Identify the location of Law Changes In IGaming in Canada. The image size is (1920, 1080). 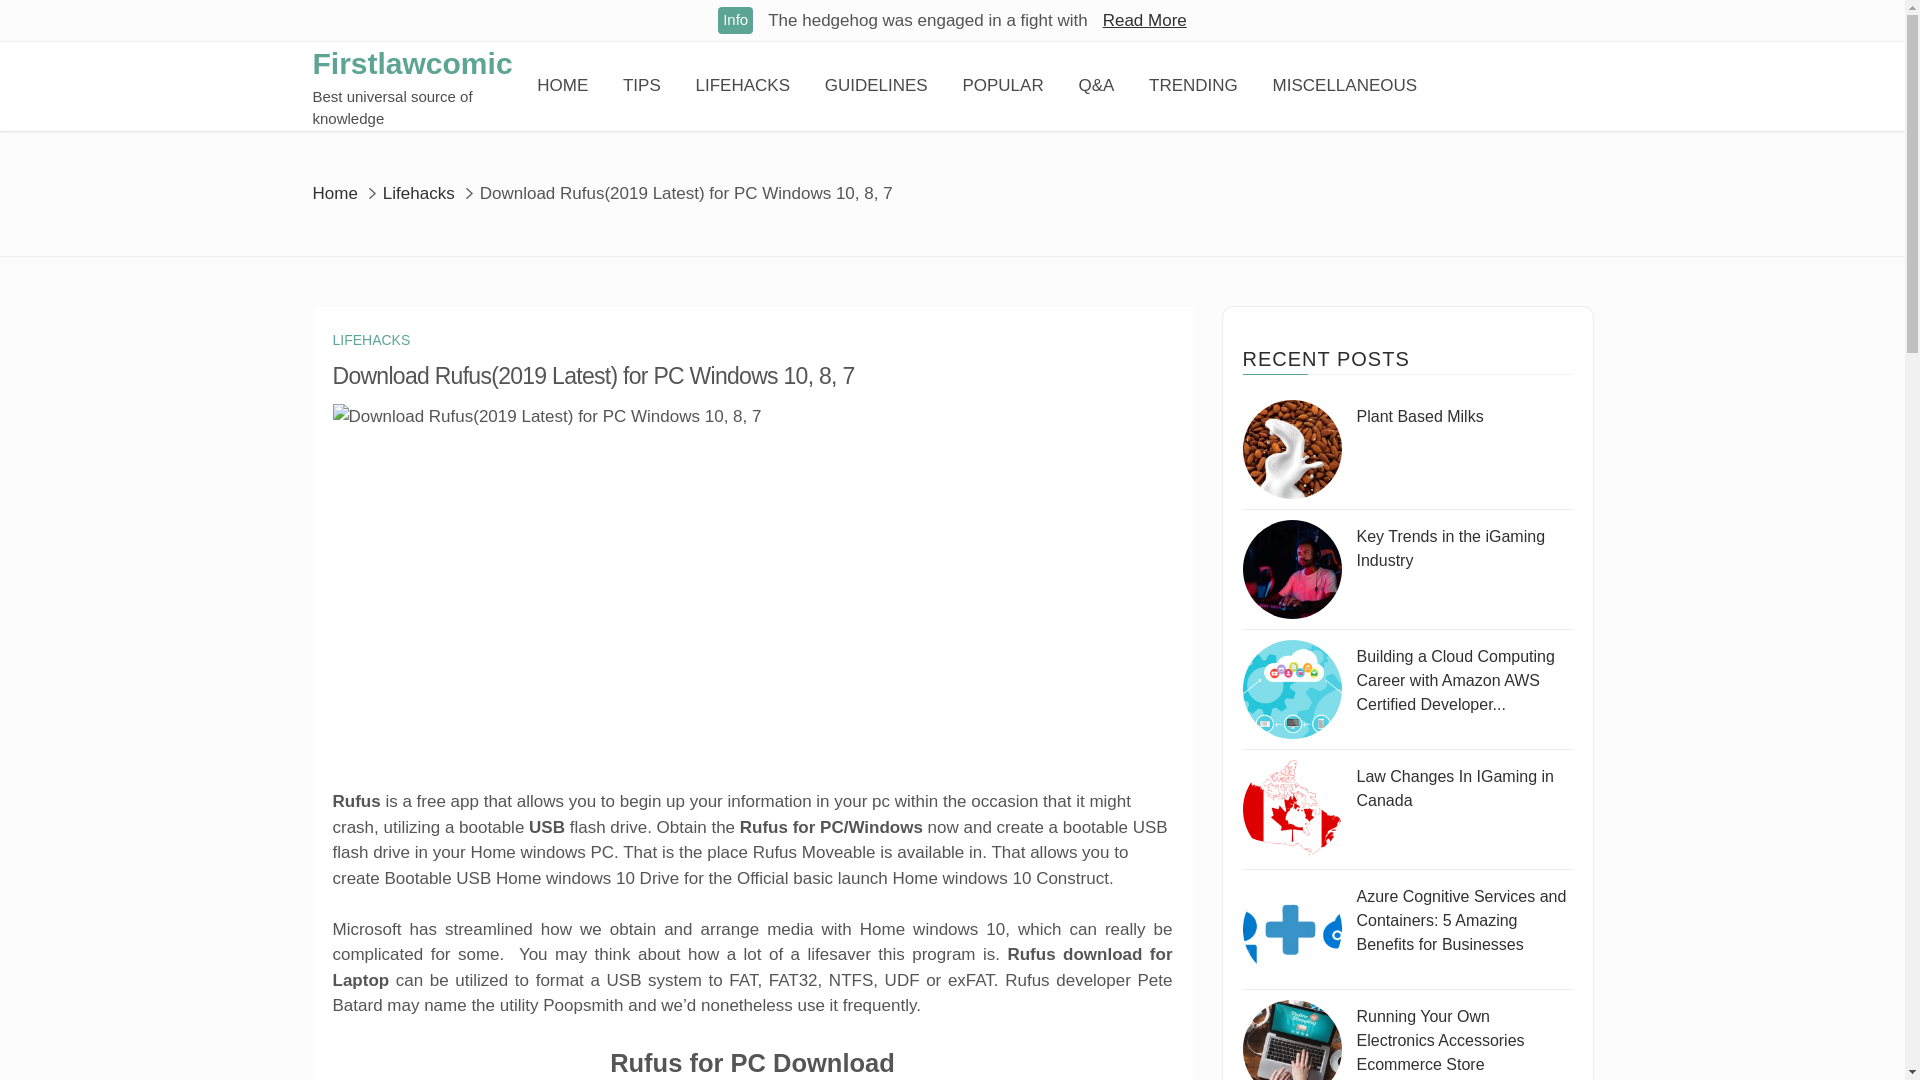
(1291, 809).